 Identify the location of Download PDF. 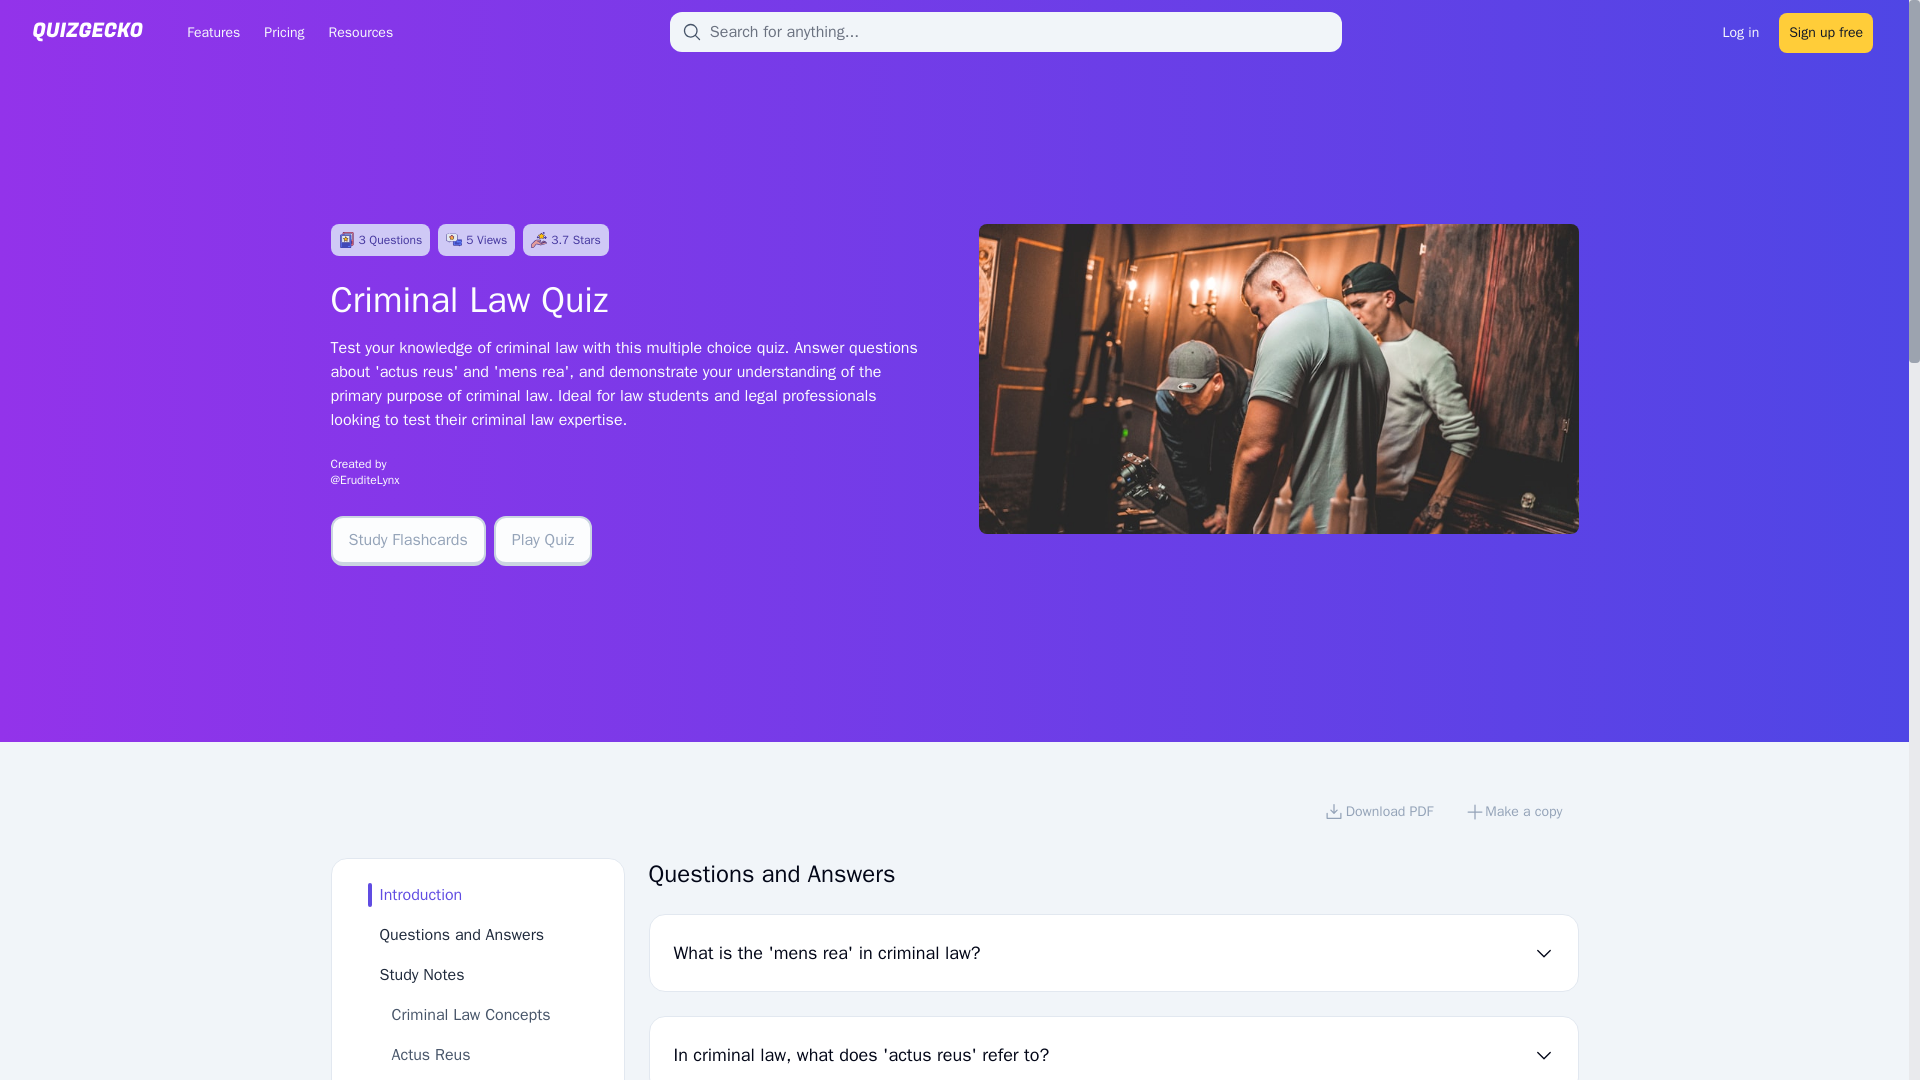
(1378, 813).